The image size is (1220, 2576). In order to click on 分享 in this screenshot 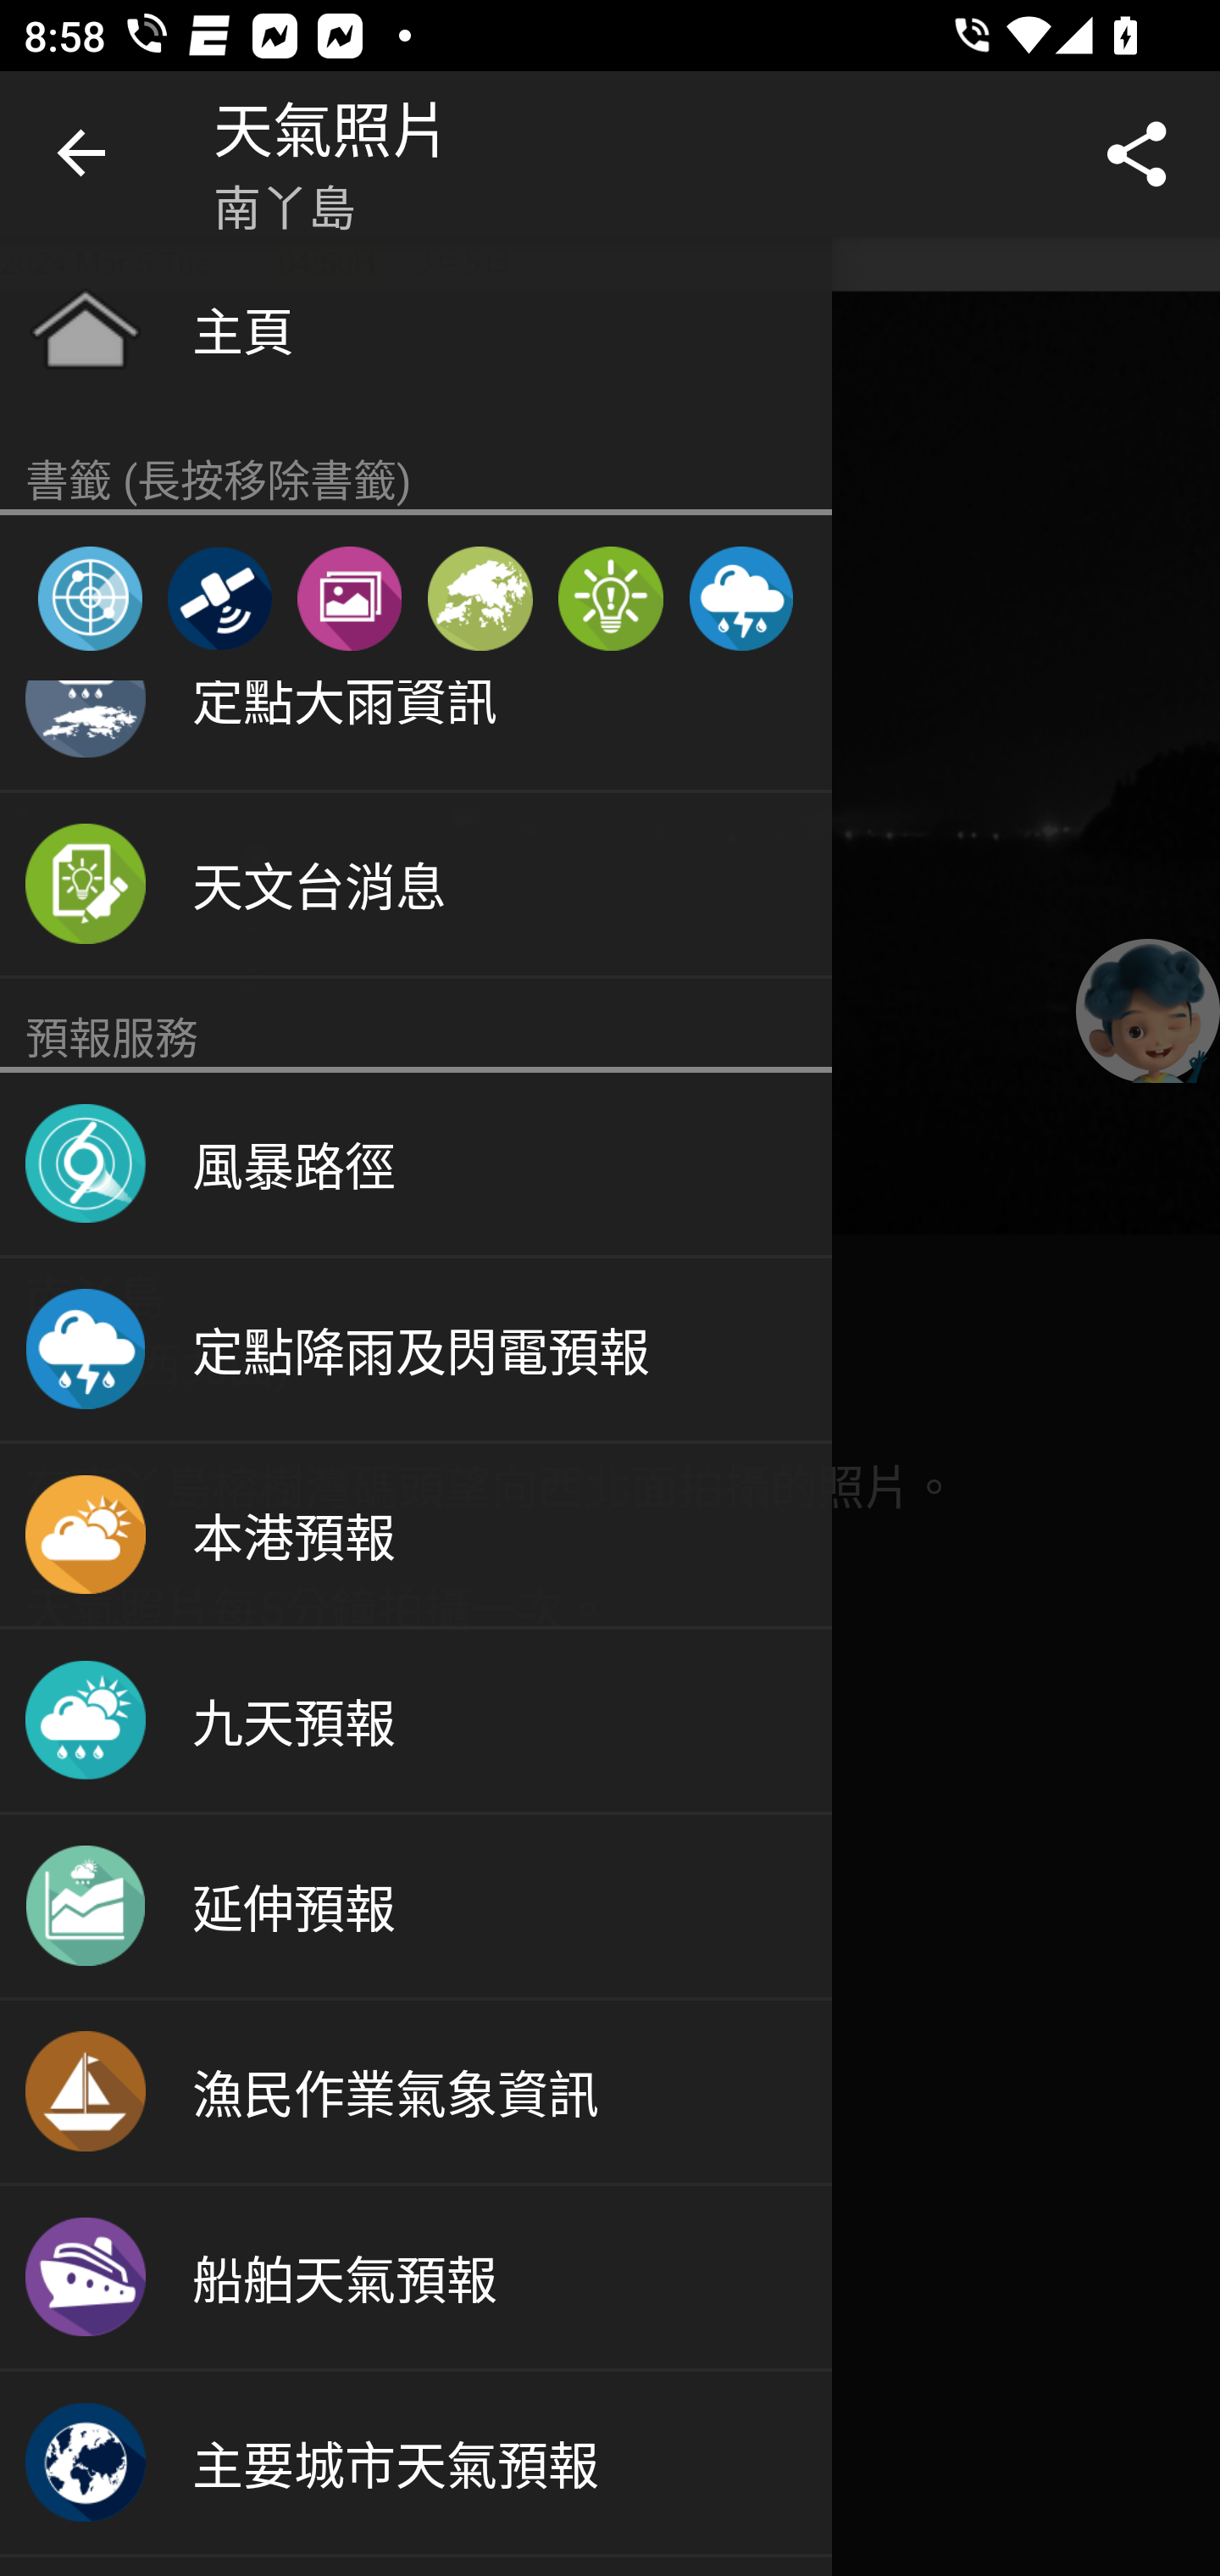, I will do `click(1137, 154)`.